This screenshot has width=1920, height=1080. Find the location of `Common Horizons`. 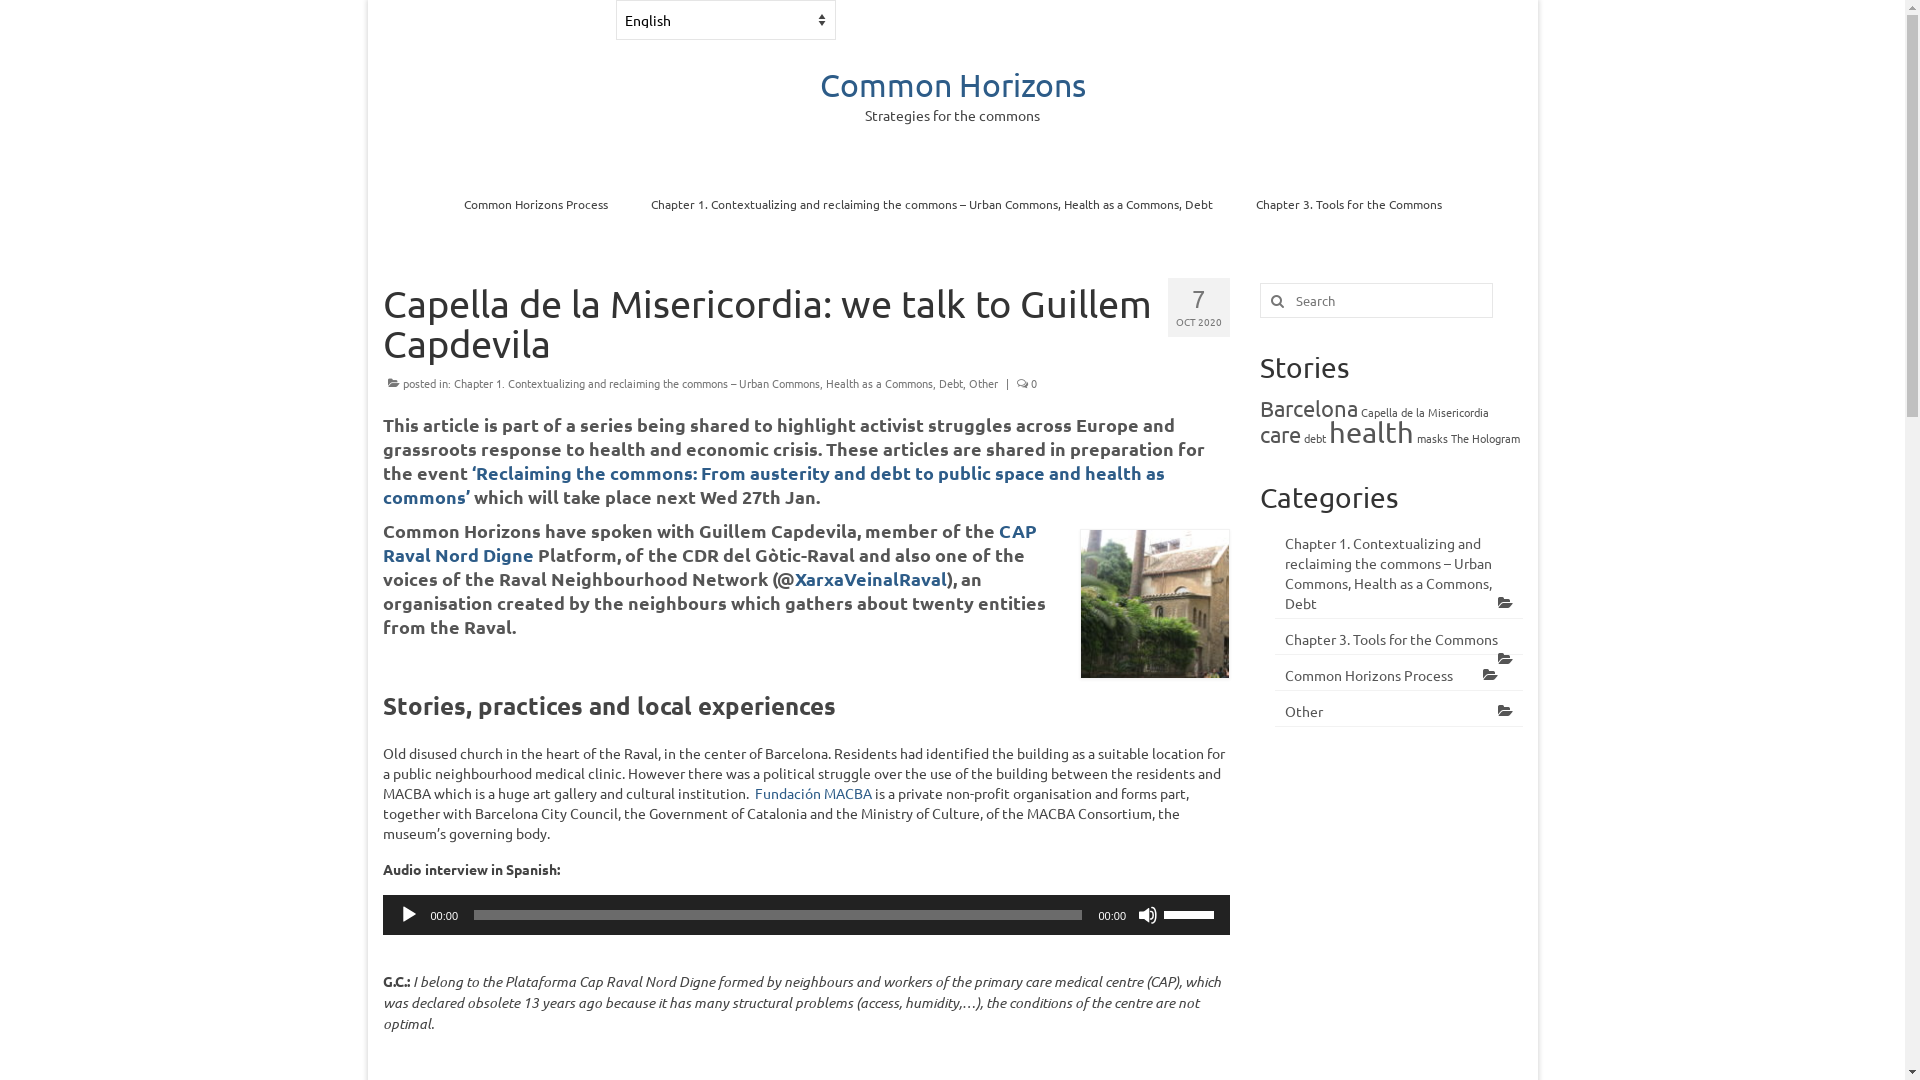

Common Horizons is located at coordinates (953, 84).